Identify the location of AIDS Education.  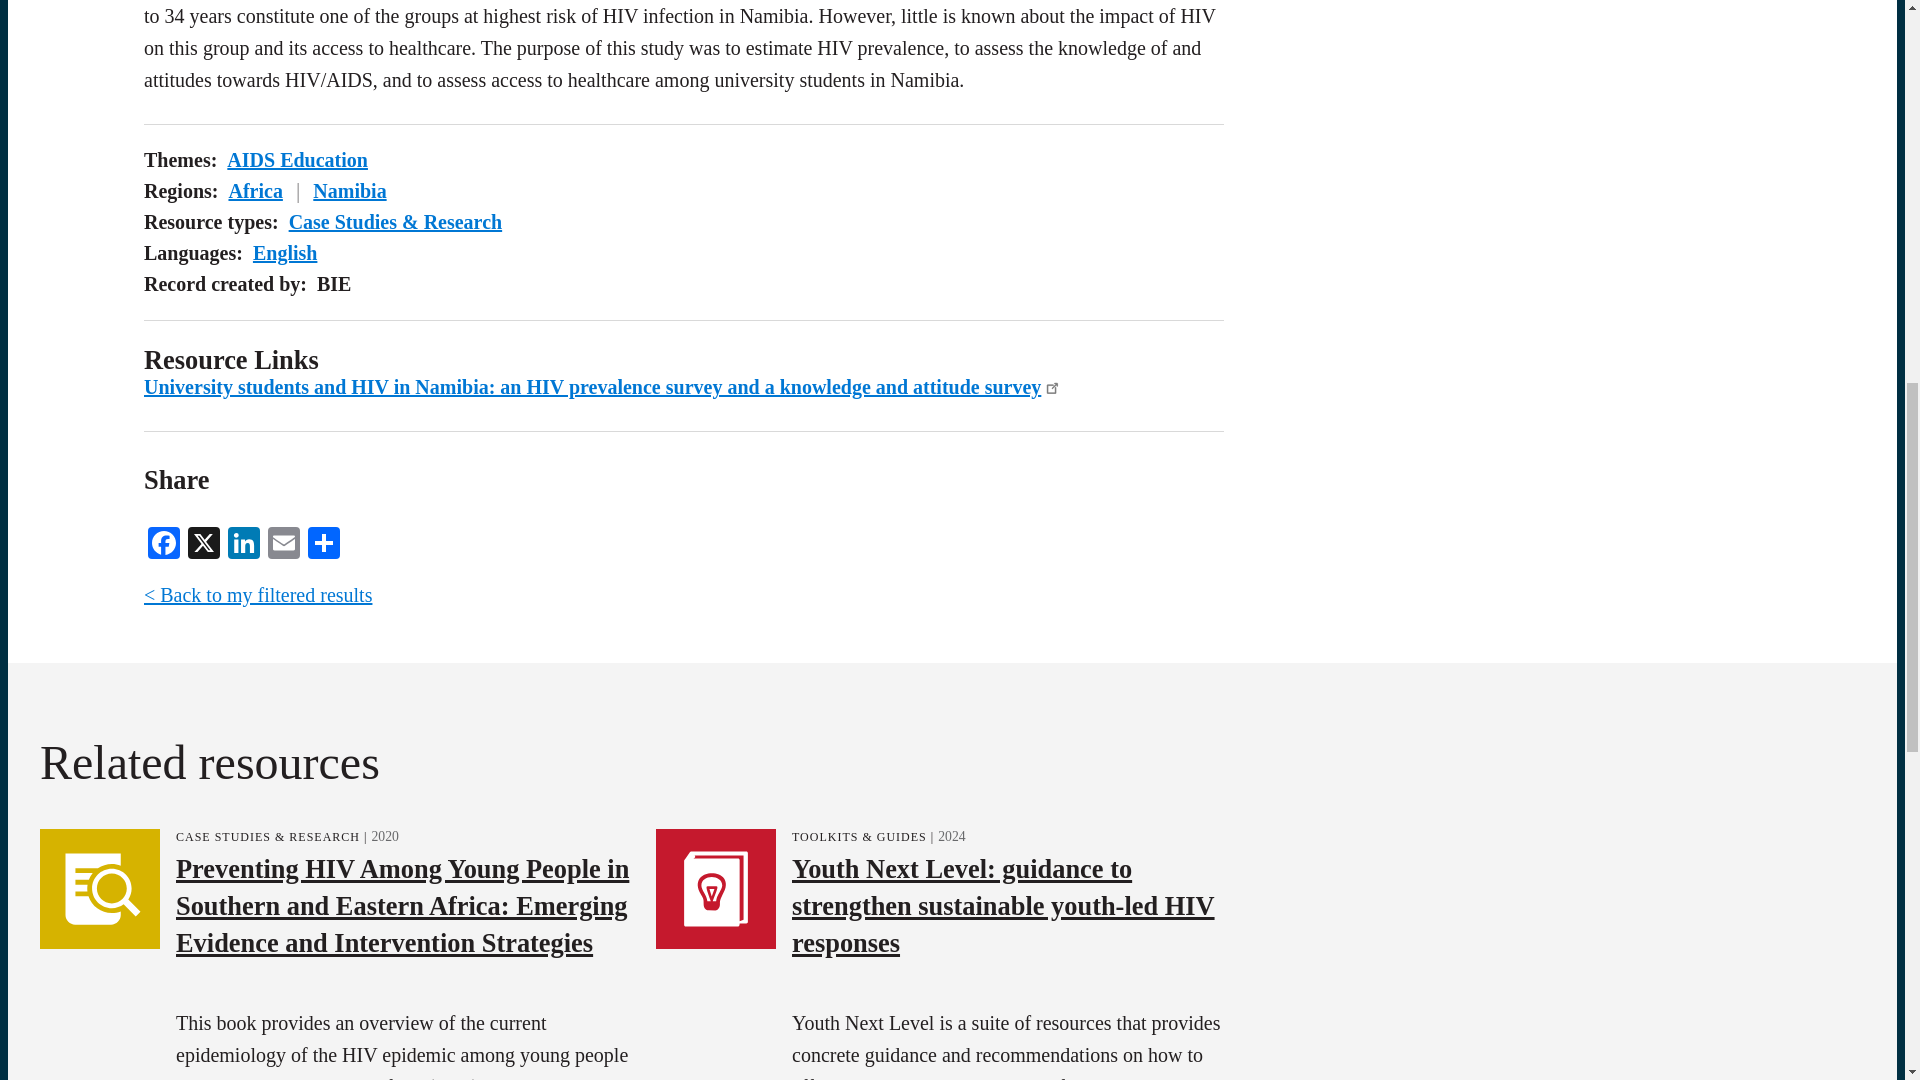
(297, 160).